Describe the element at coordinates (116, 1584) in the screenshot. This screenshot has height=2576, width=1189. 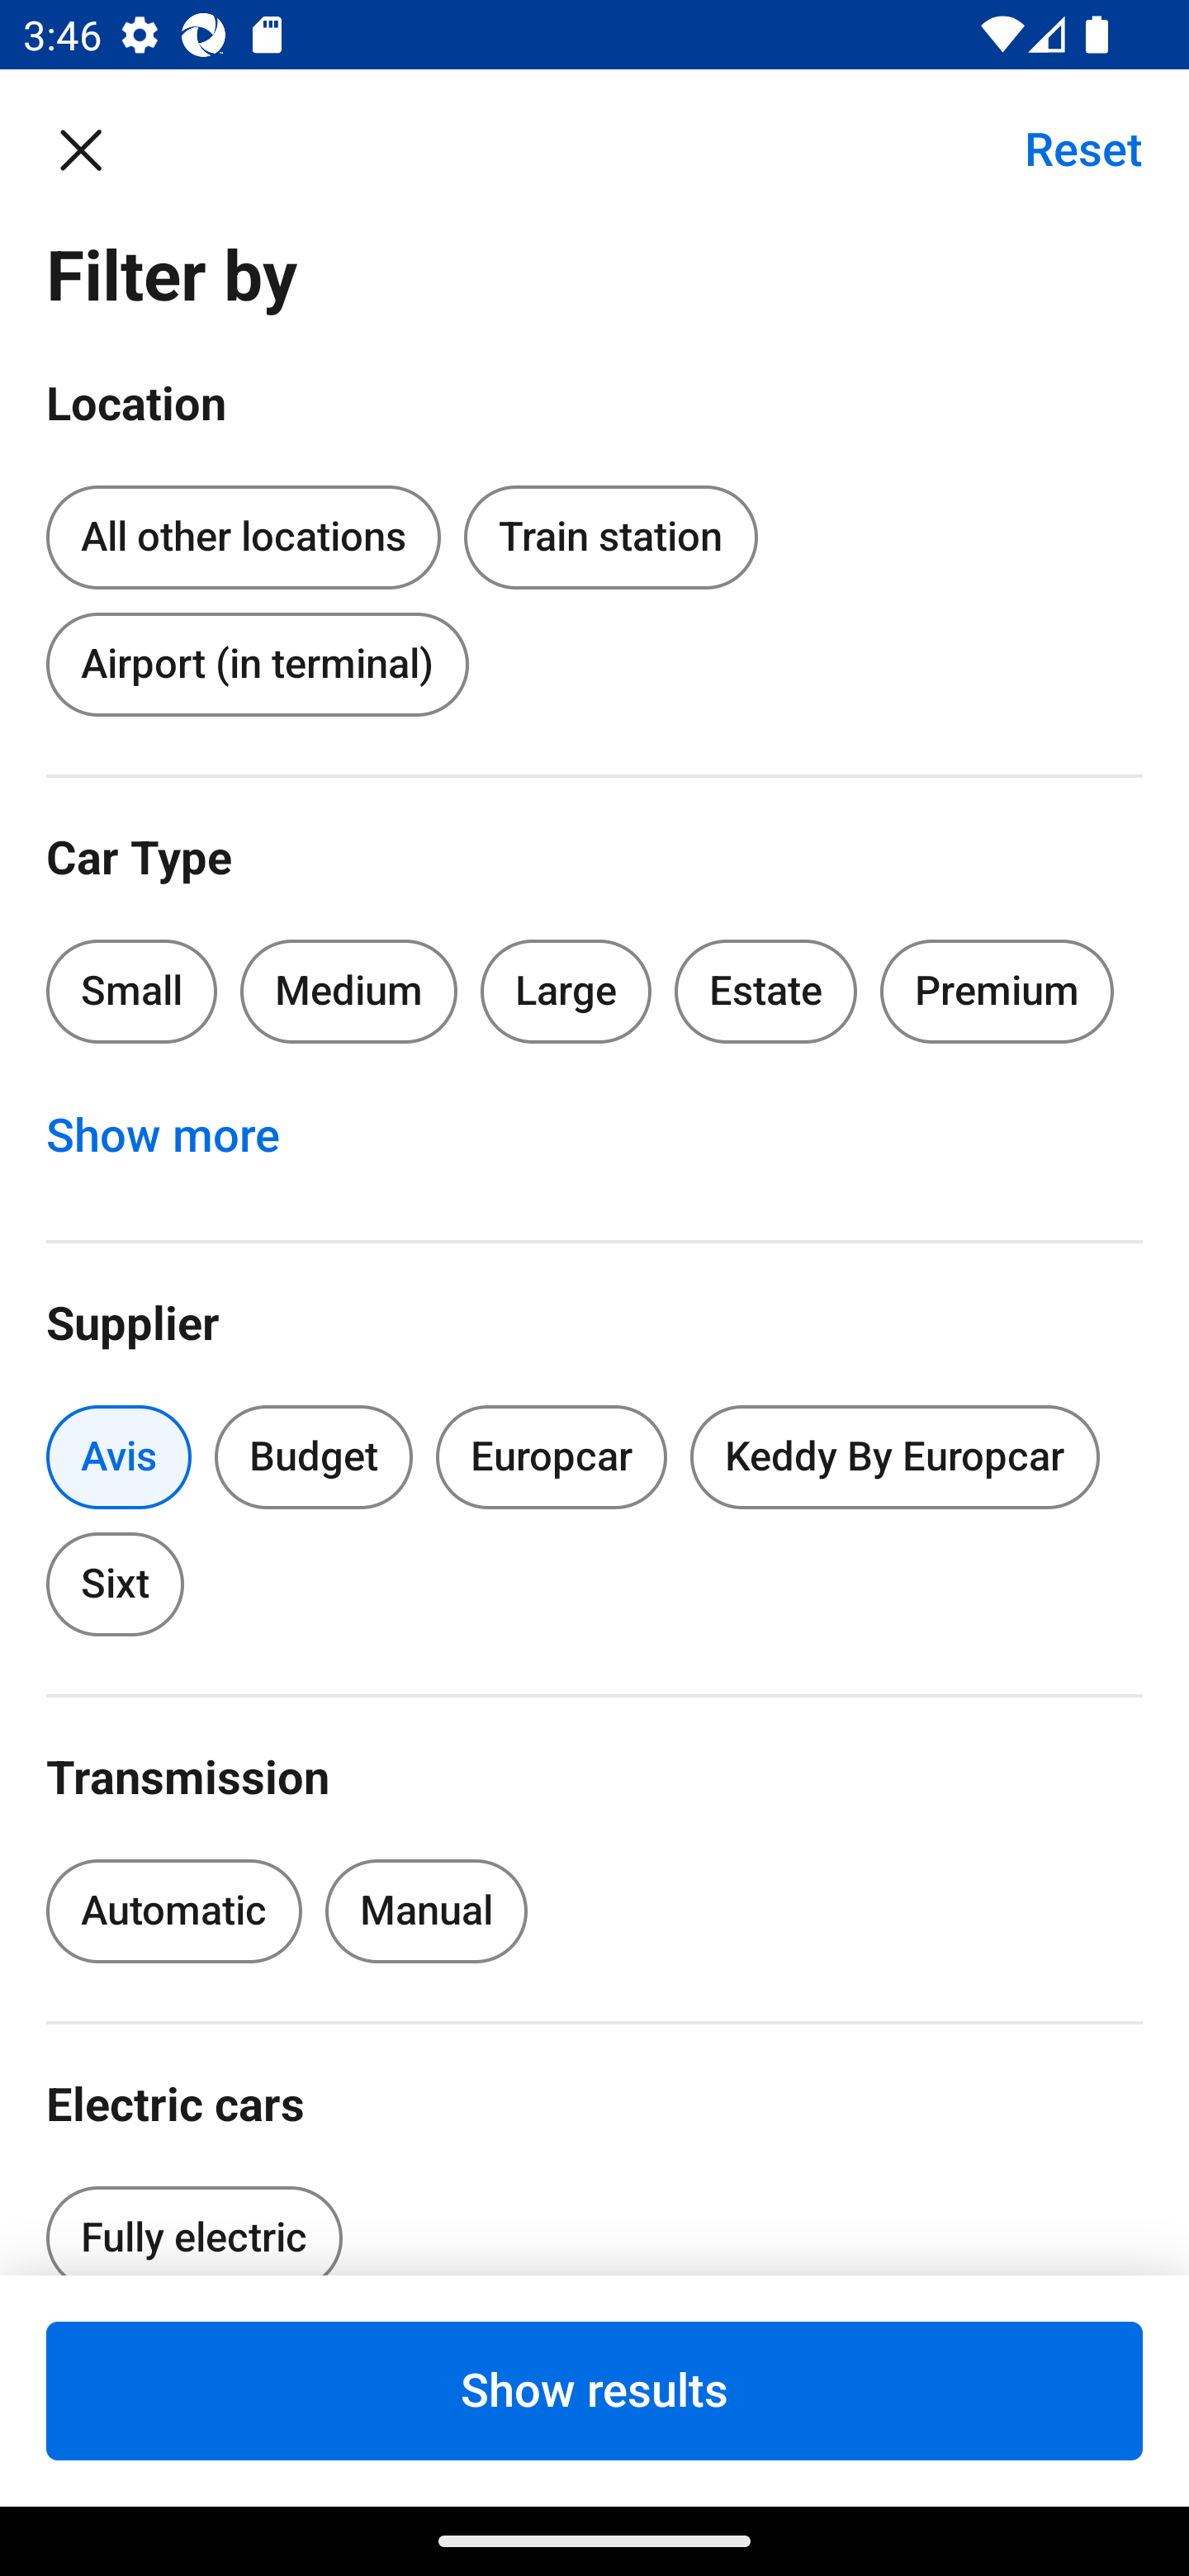
I see `Sixt` at that location.